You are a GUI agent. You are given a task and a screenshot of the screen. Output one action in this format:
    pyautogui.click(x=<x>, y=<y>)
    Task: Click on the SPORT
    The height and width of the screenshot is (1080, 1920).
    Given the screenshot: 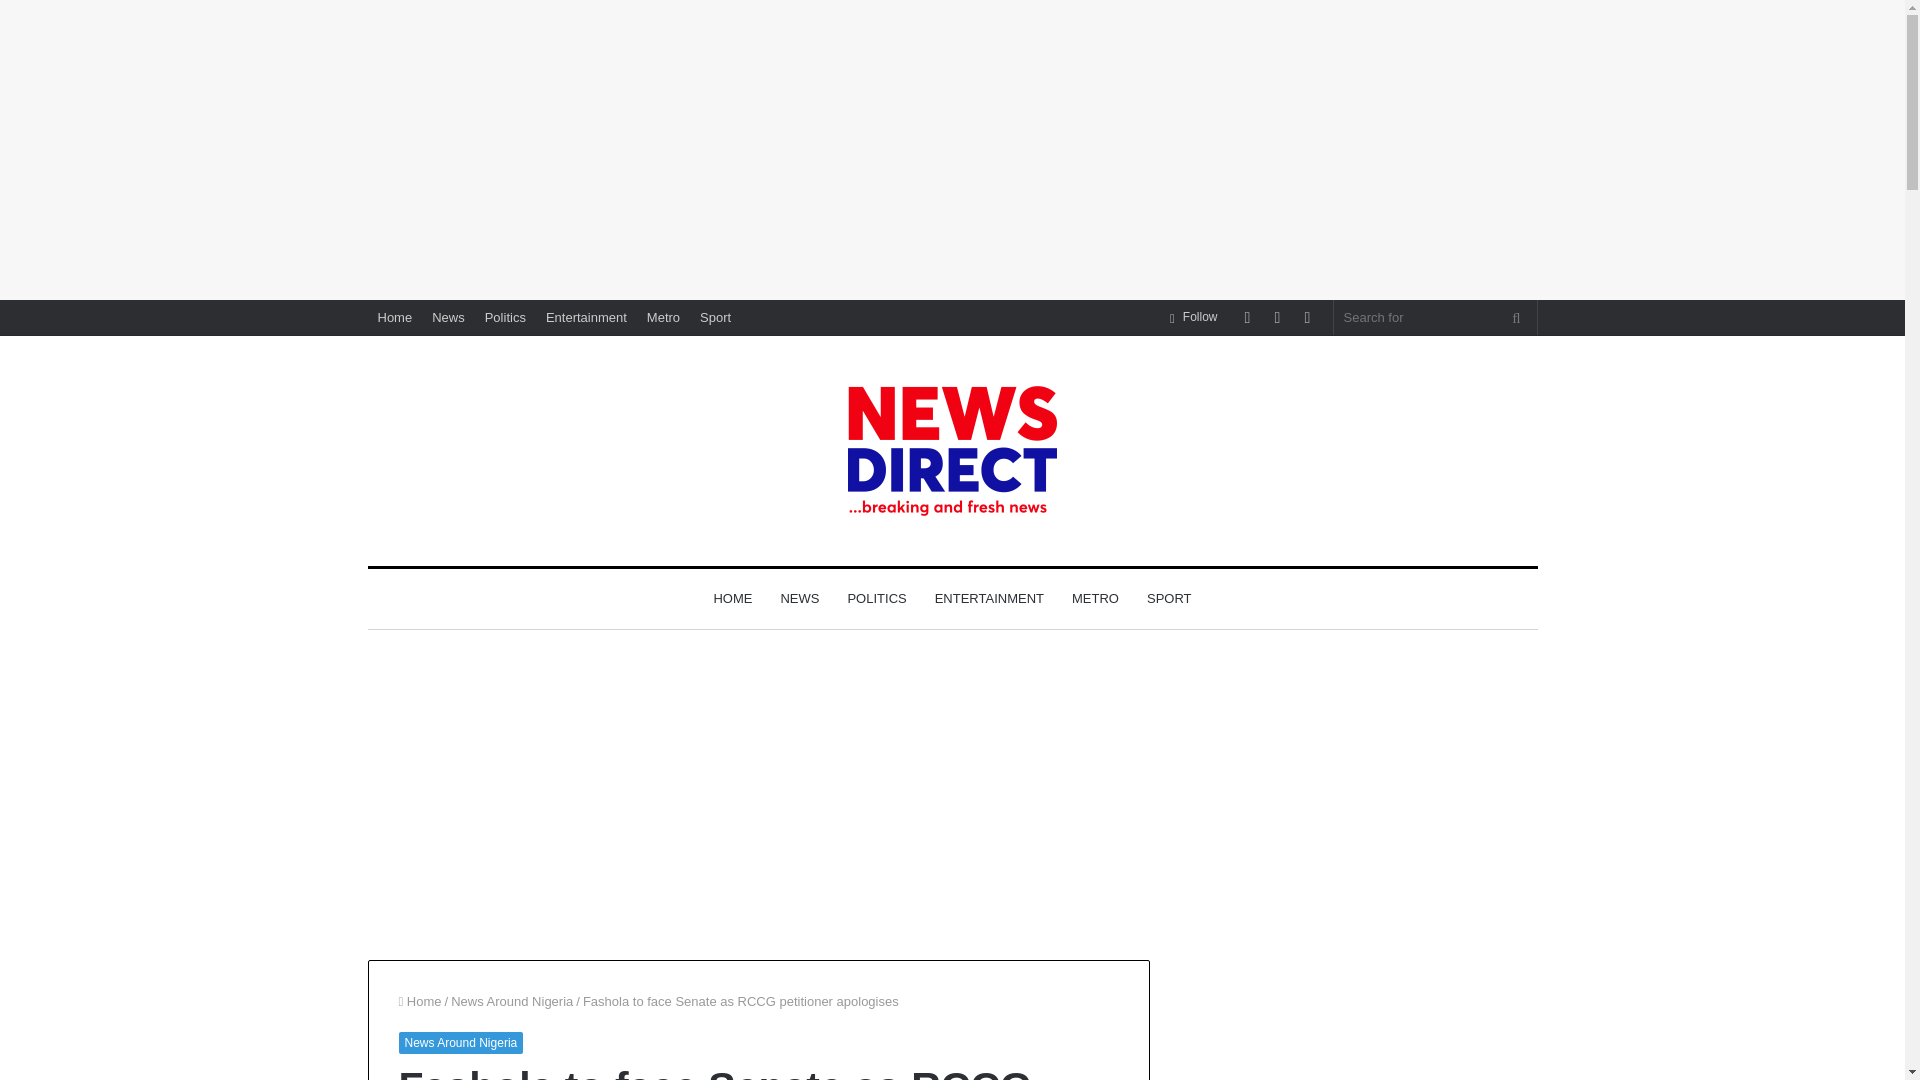 What is the action you would take?
    pyautogui.click(x=1168, y=598)
    